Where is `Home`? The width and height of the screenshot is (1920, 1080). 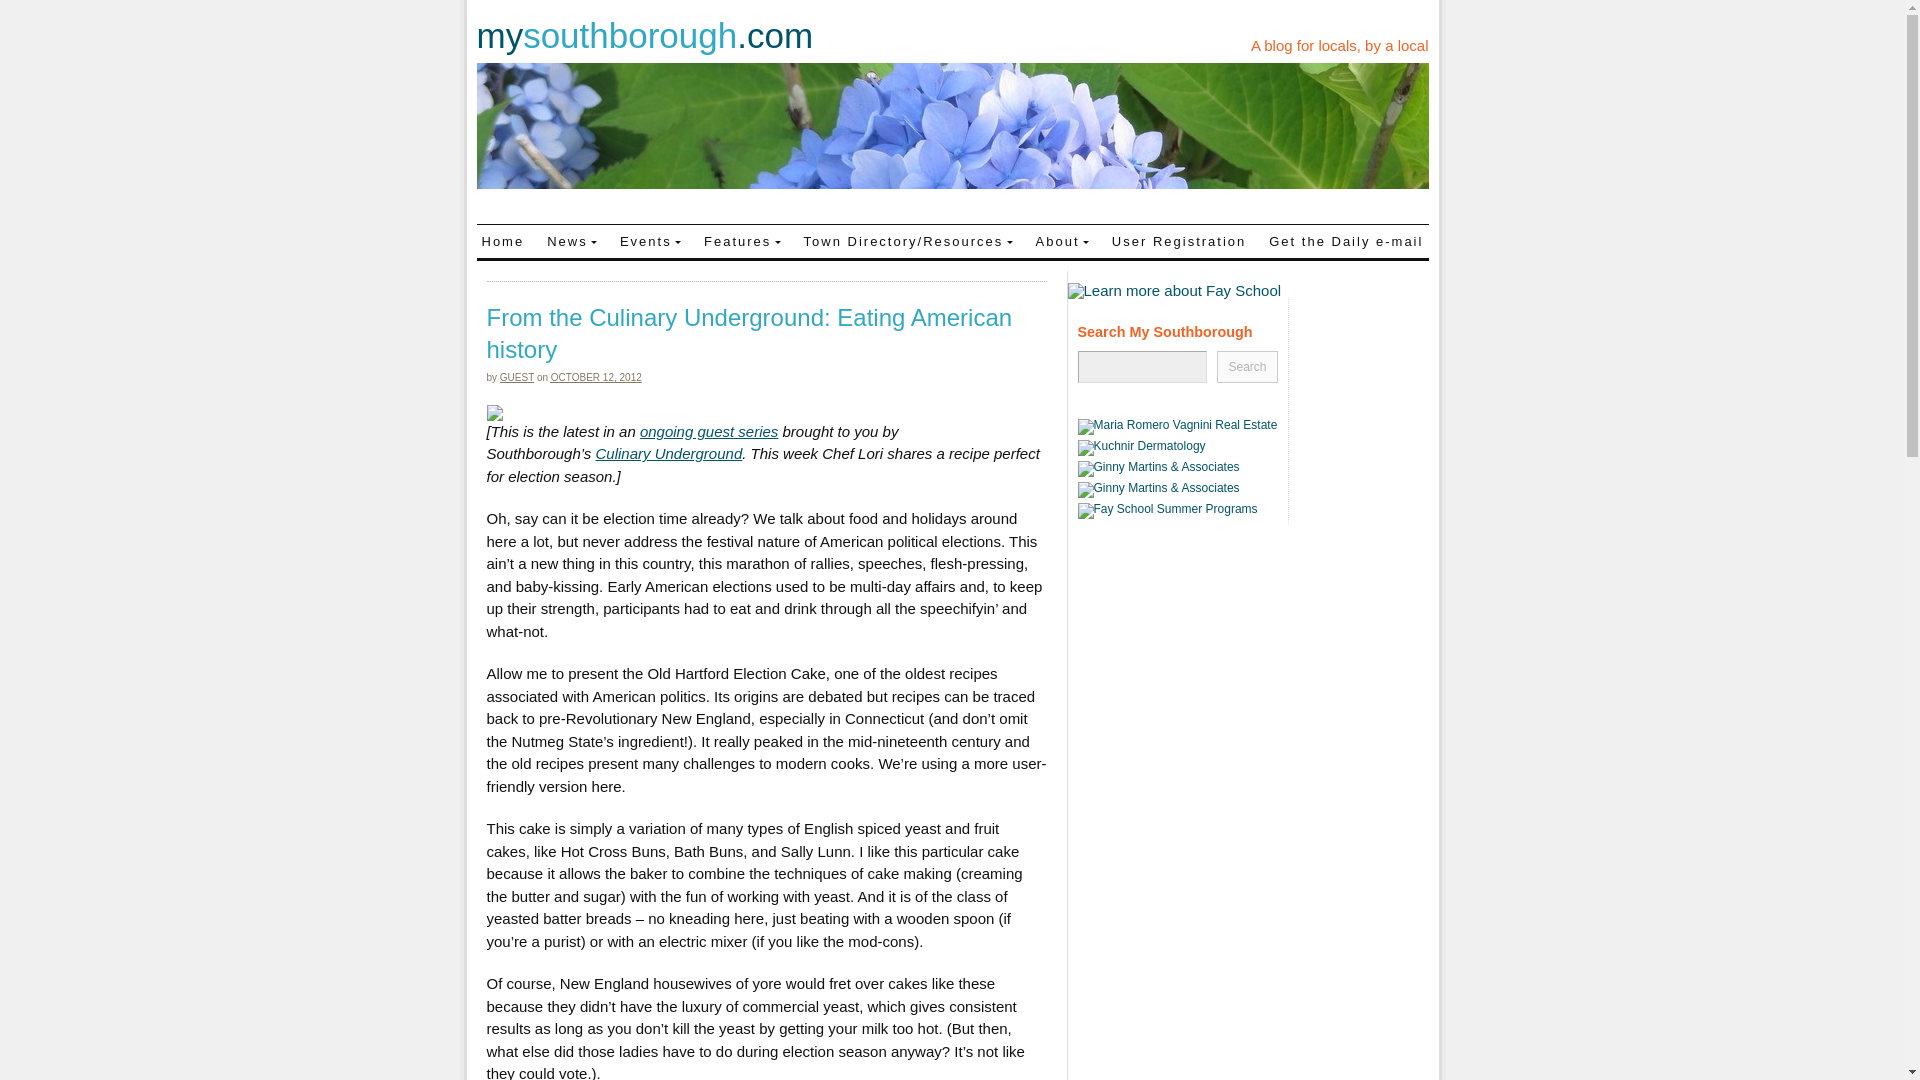 Home is located at coordinates (502, 240).